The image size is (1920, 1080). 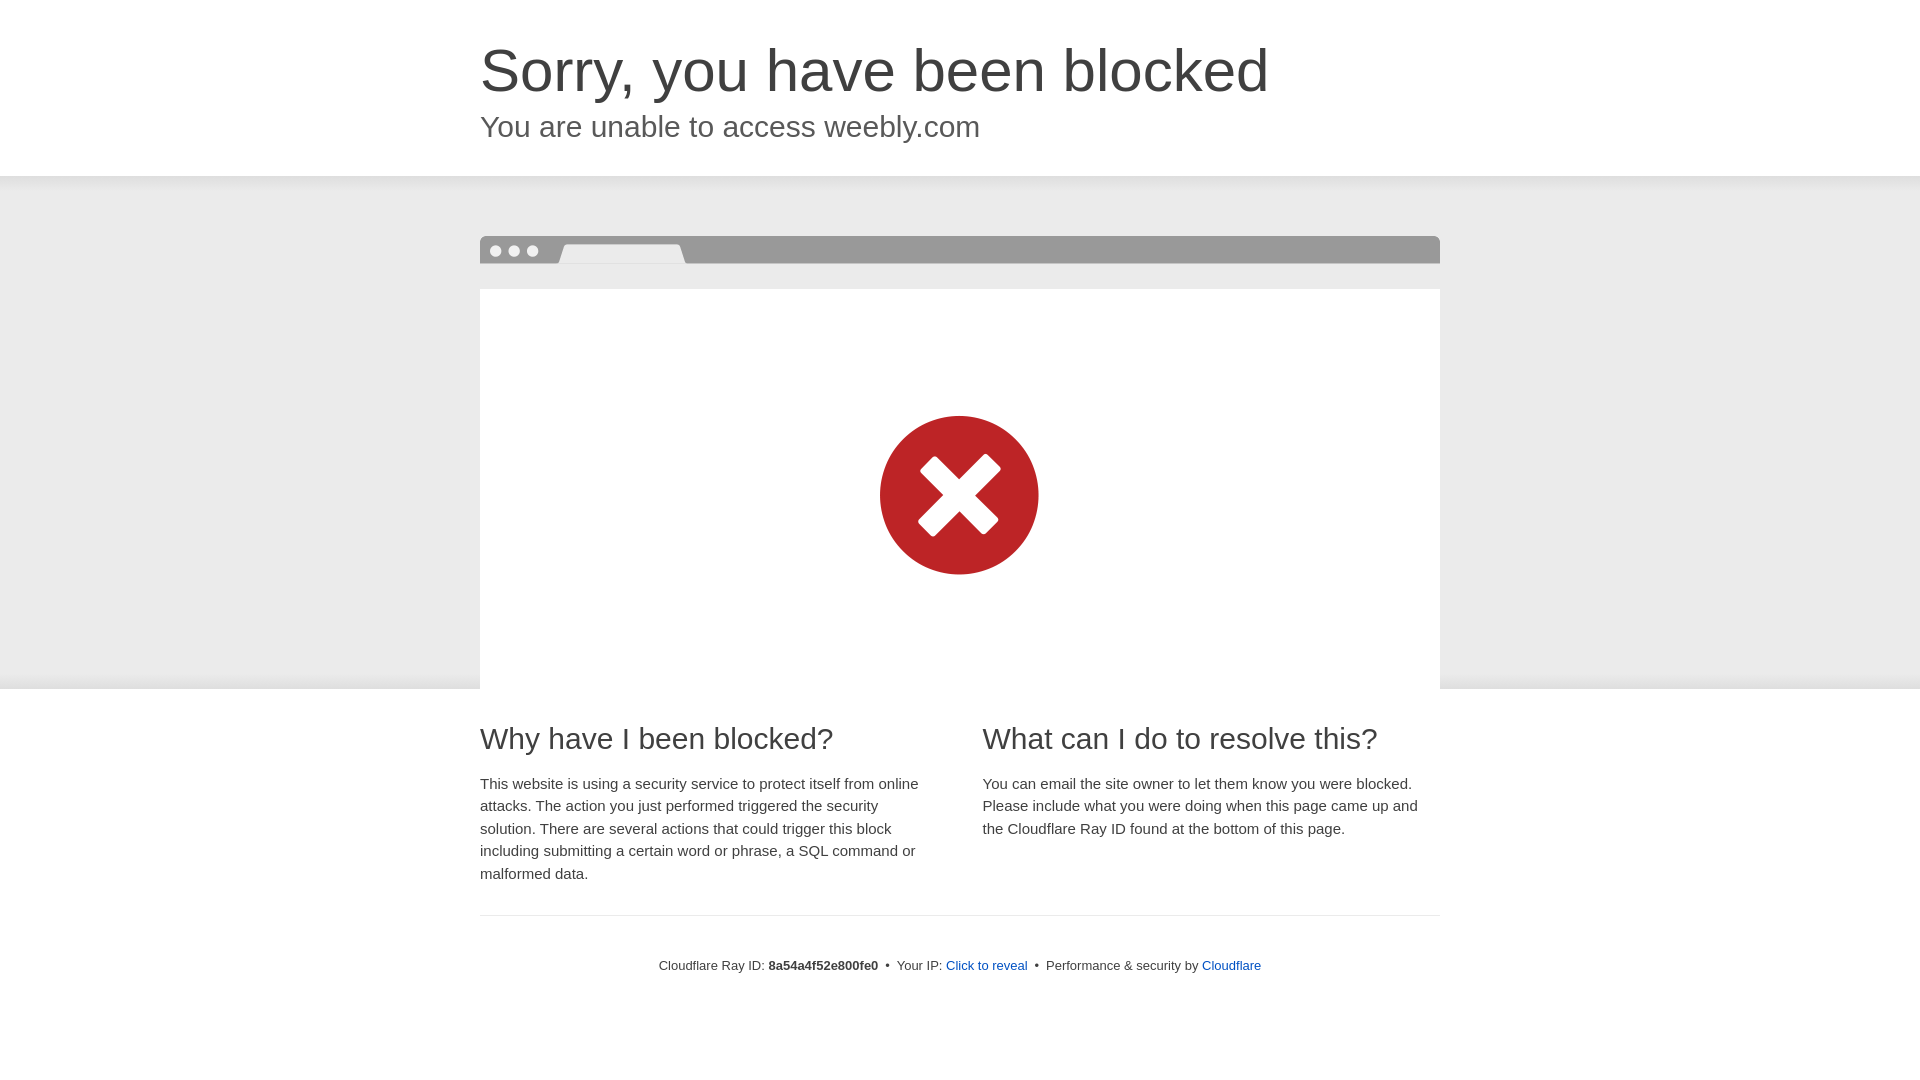 What do you see at coordinates (1231, 965) in the screenshot?
I see `Cloudflare` at bounding box center [1231, 965].